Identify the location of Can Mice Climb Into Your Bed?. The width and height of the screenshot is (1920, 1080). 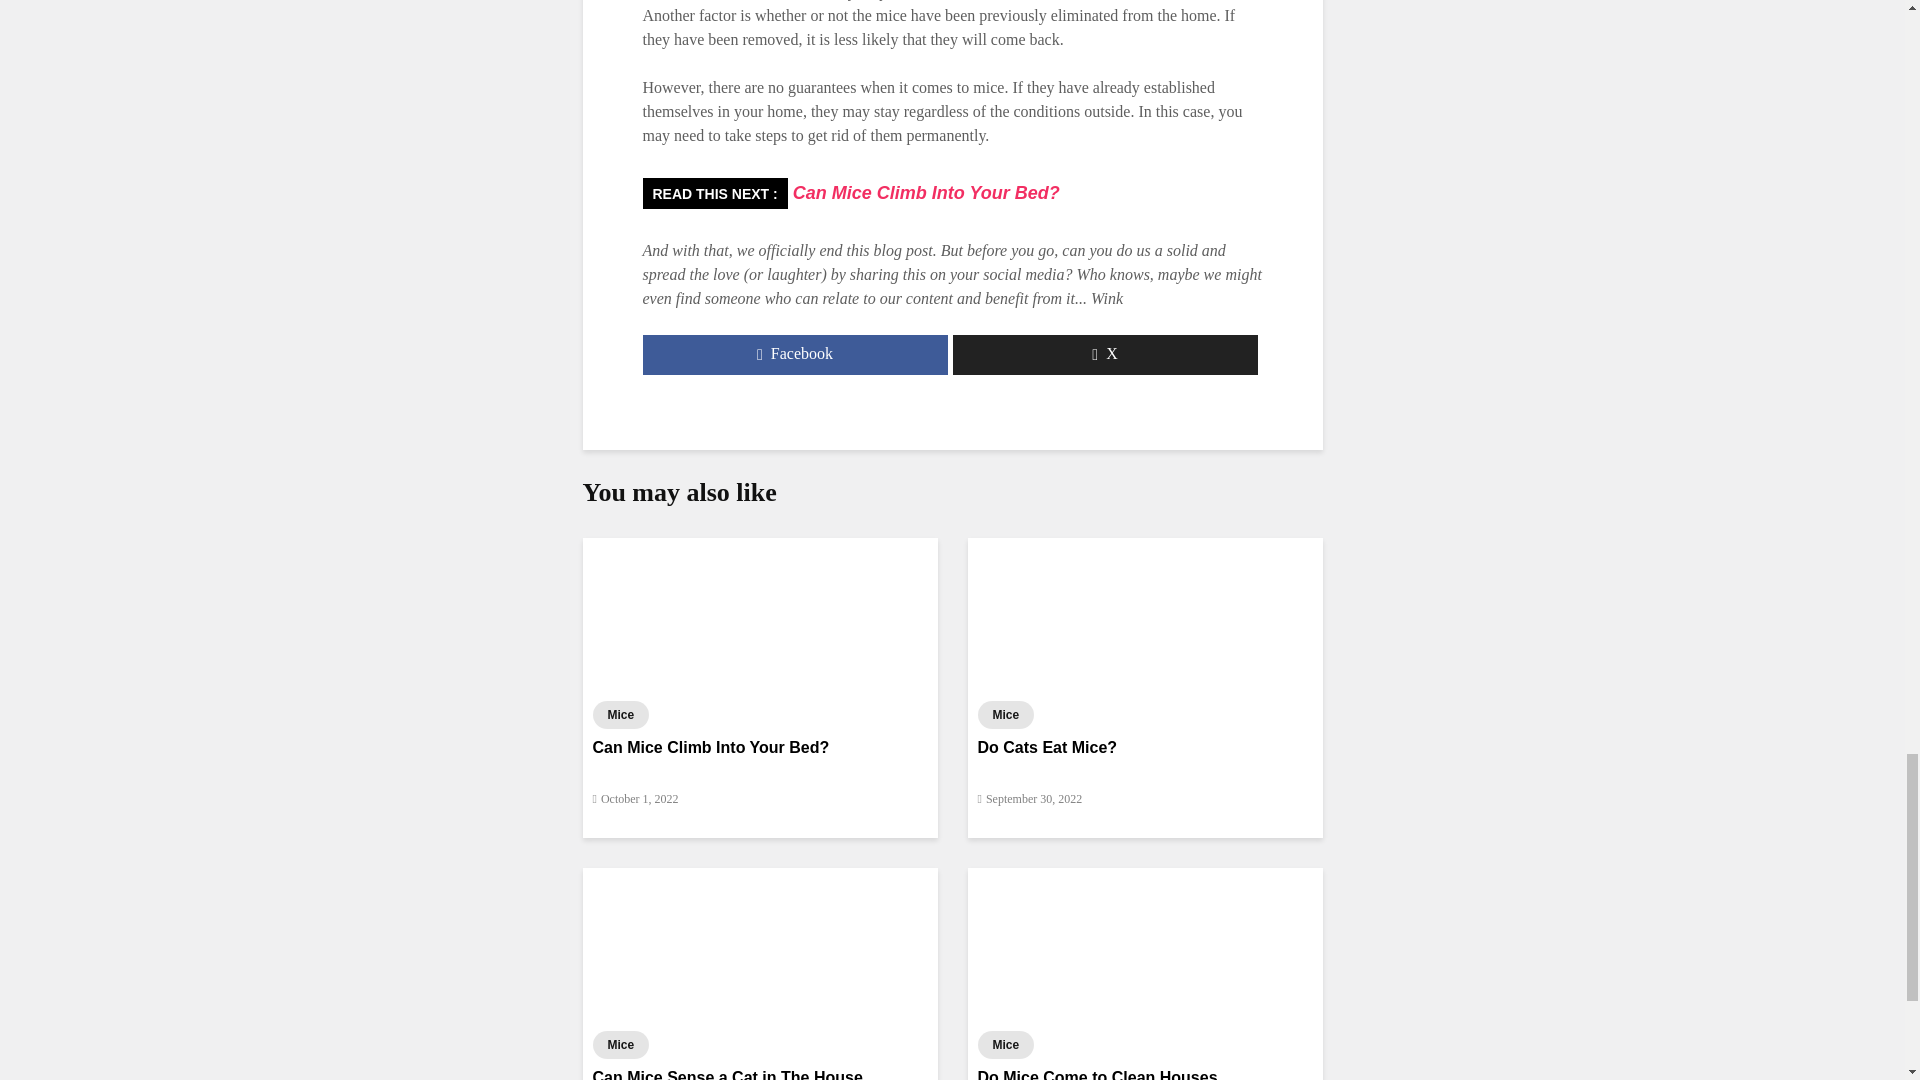
(758, 613).